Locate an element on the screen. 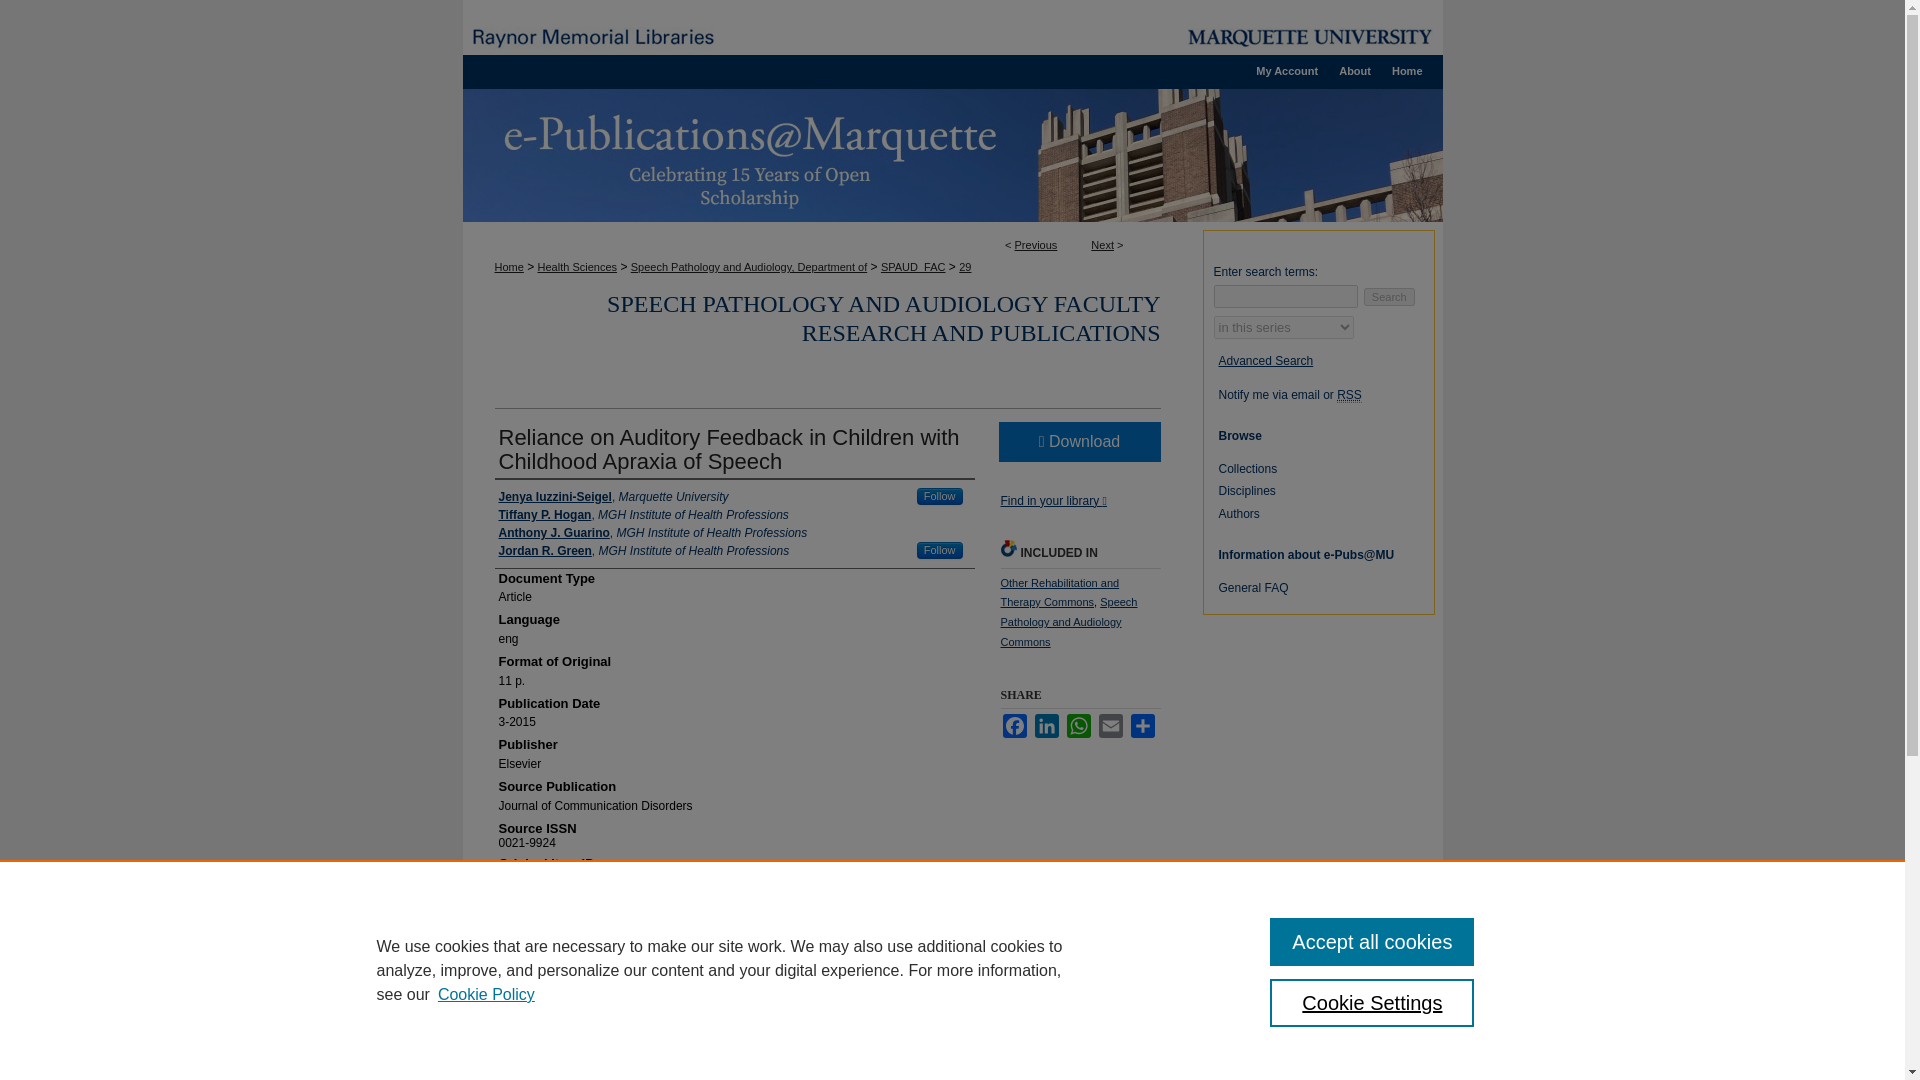 This screenshot has height=1080, width=1920. Previous is located at coordinates (1036, 244).